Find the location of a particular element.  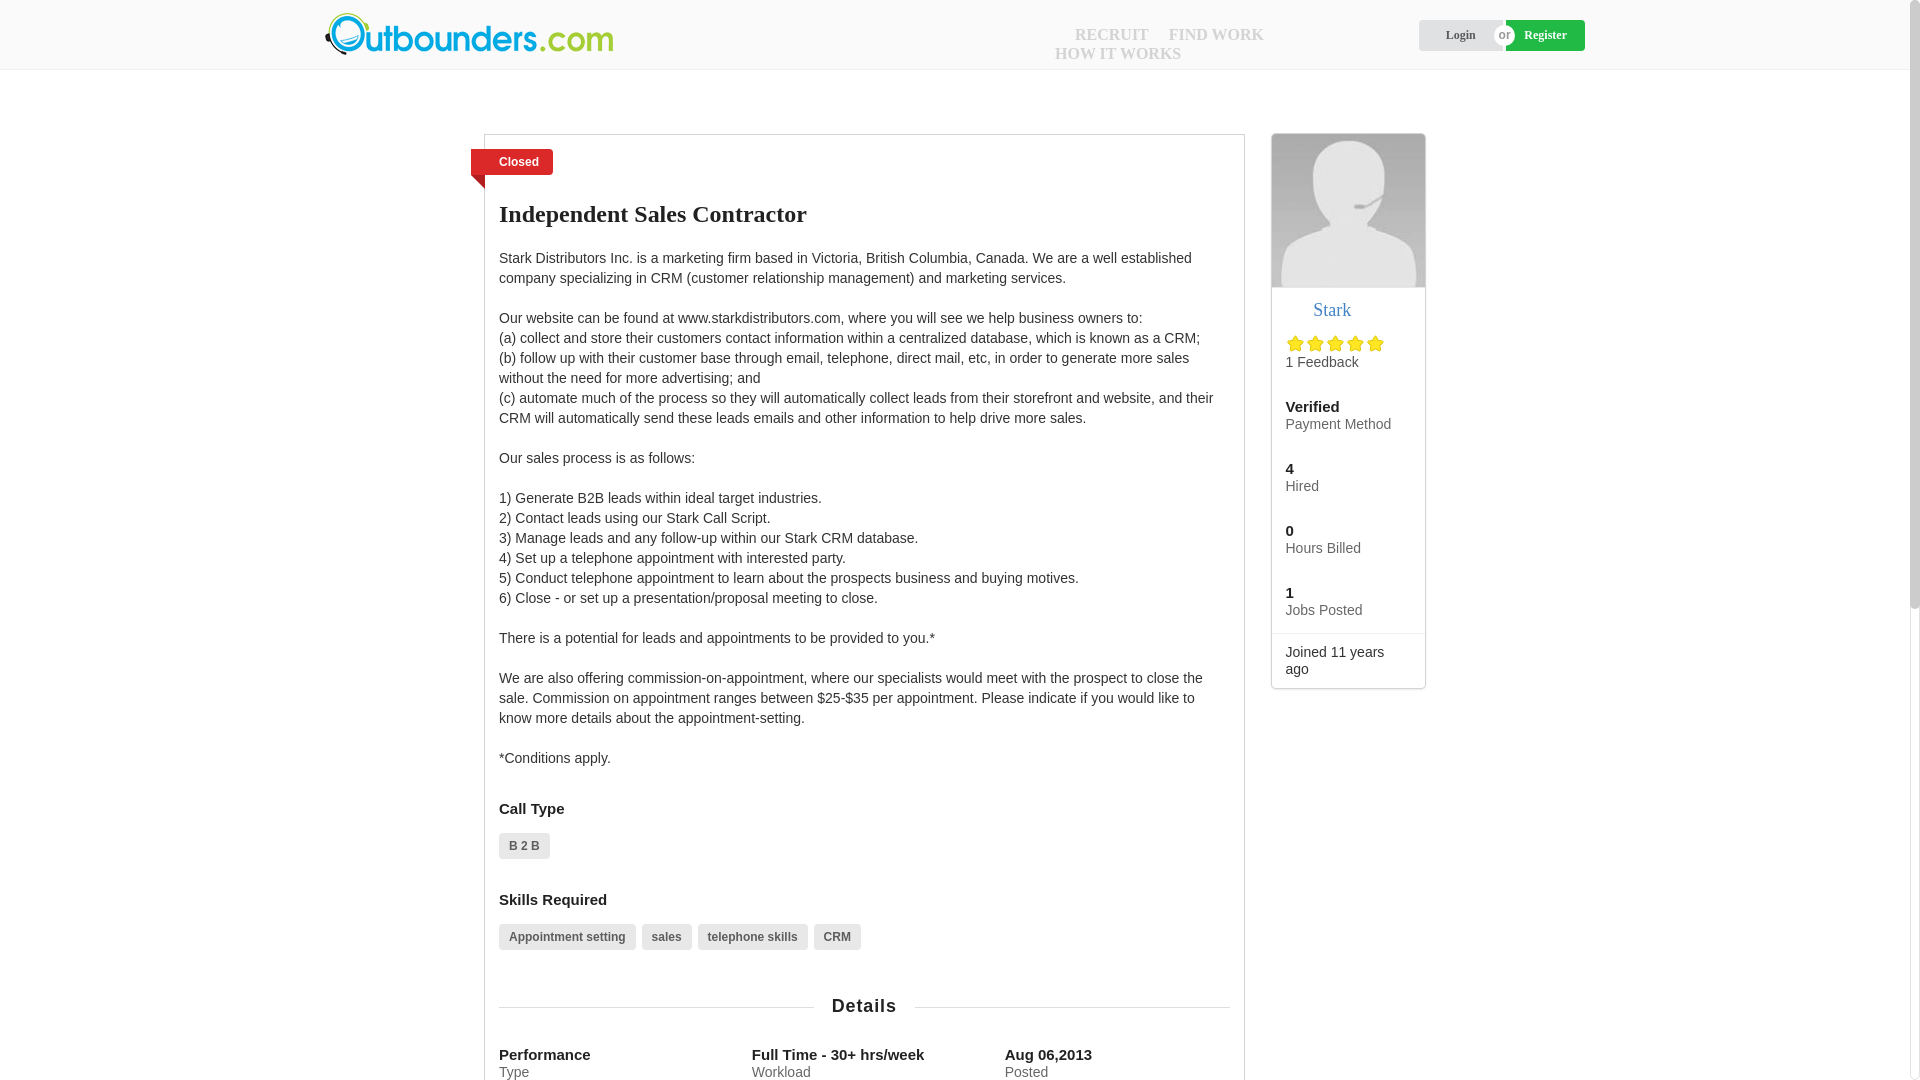

HOW IT WORKS is located at coordinates (1117, 53).